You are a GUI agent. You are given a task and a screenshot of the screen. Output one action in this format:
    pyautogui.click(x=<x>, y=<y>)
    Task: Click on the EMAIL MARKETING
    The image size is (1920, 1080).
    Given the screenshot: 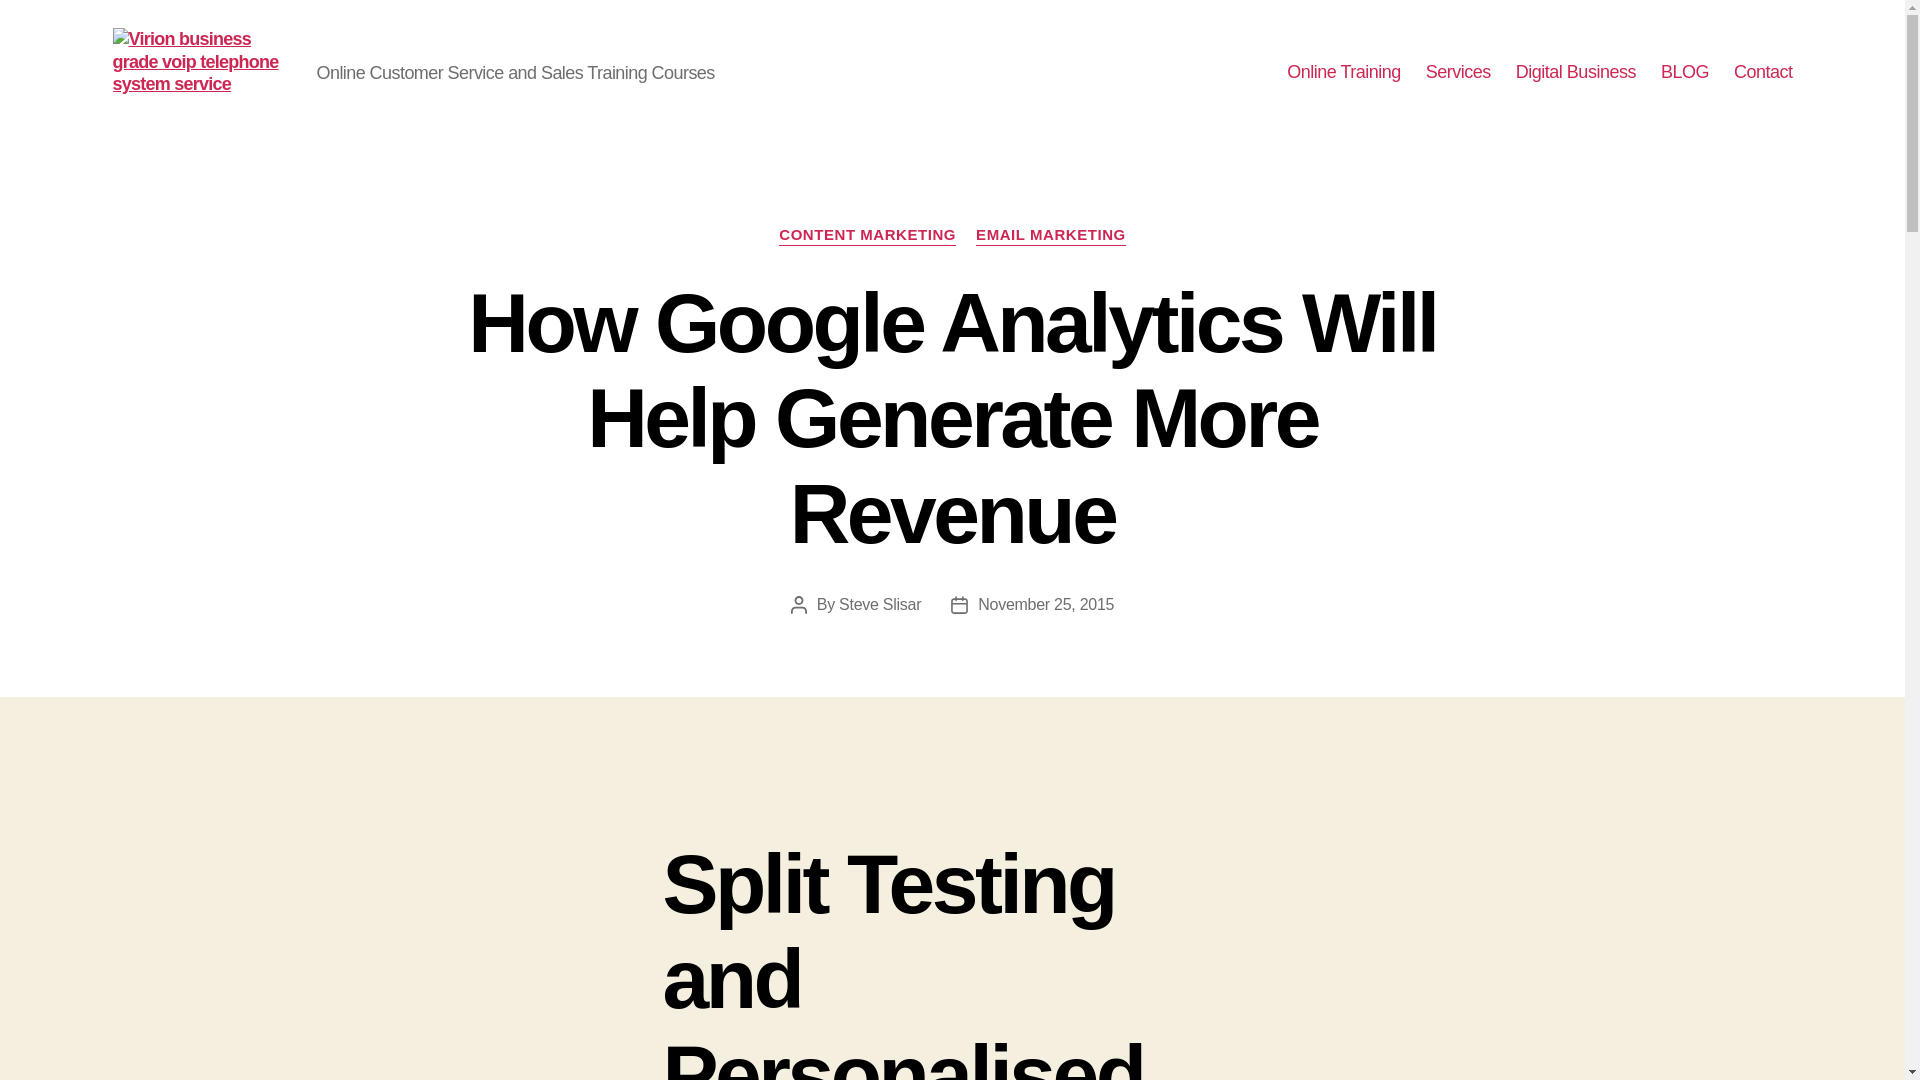 What is the action you would take?
    pyautogui.click(x=1050, y=236)
    